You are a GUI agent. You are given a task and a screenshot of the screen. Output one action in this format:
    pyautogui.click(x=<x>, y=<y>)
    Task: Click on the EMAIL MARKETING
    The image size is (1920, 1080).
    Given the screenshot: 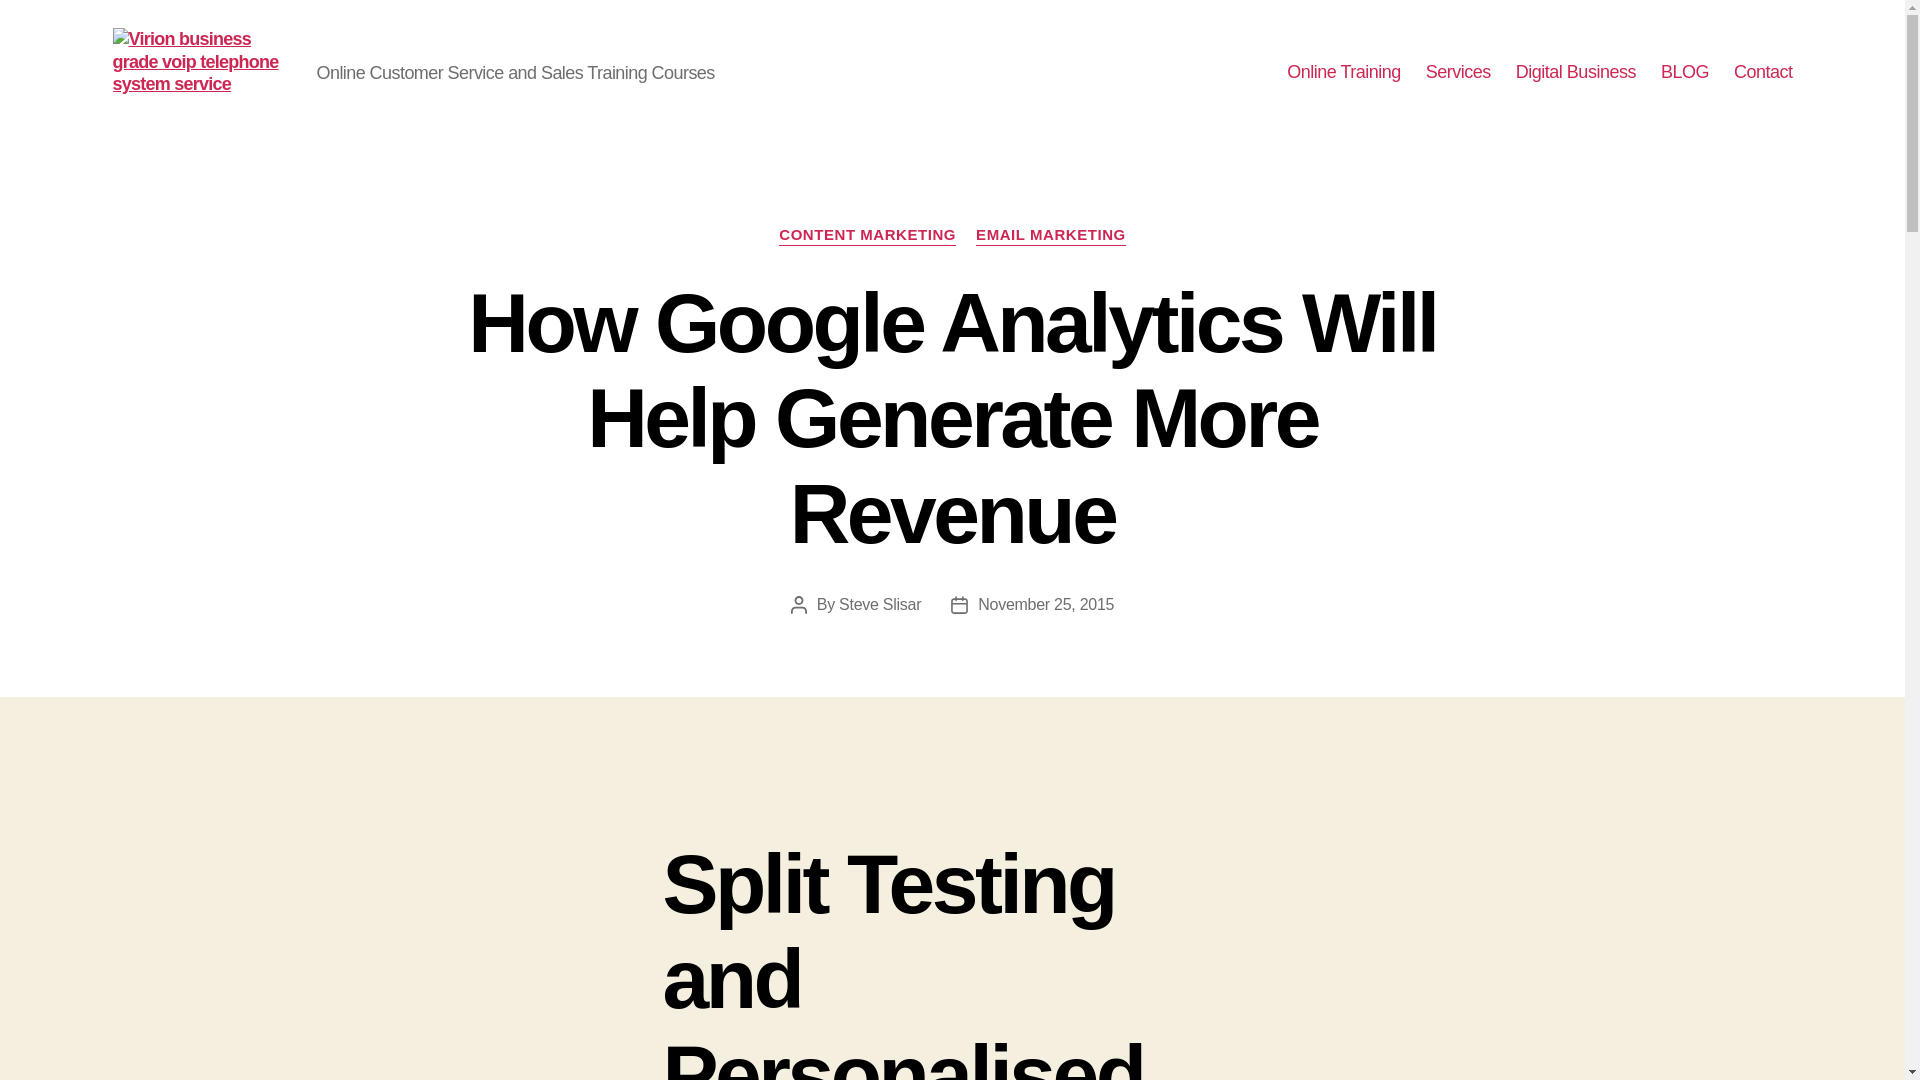 What is the action you would take?
    pyautogui.click(x=1050, y=236)
    